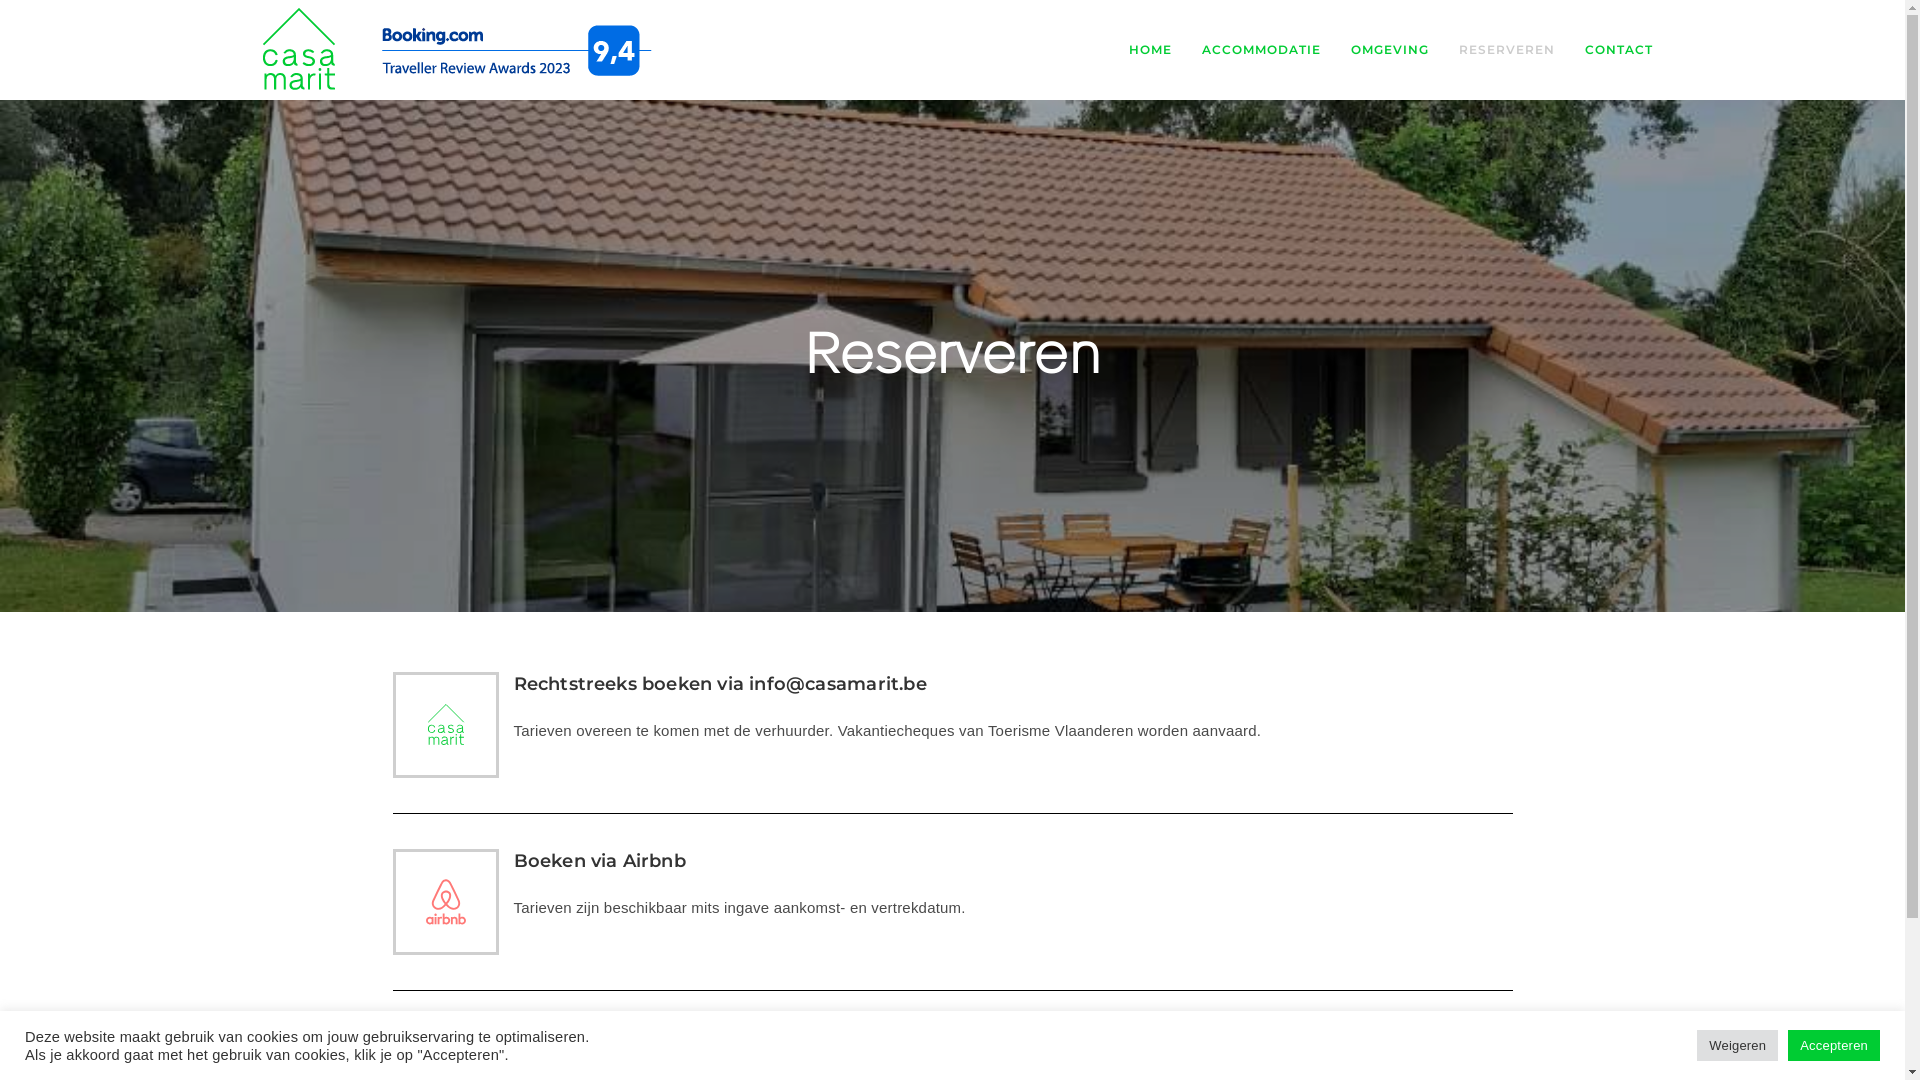 This screenshot has width=1920, height=1080. I want to click on Boeken via Airbnb, so click(600, 861).